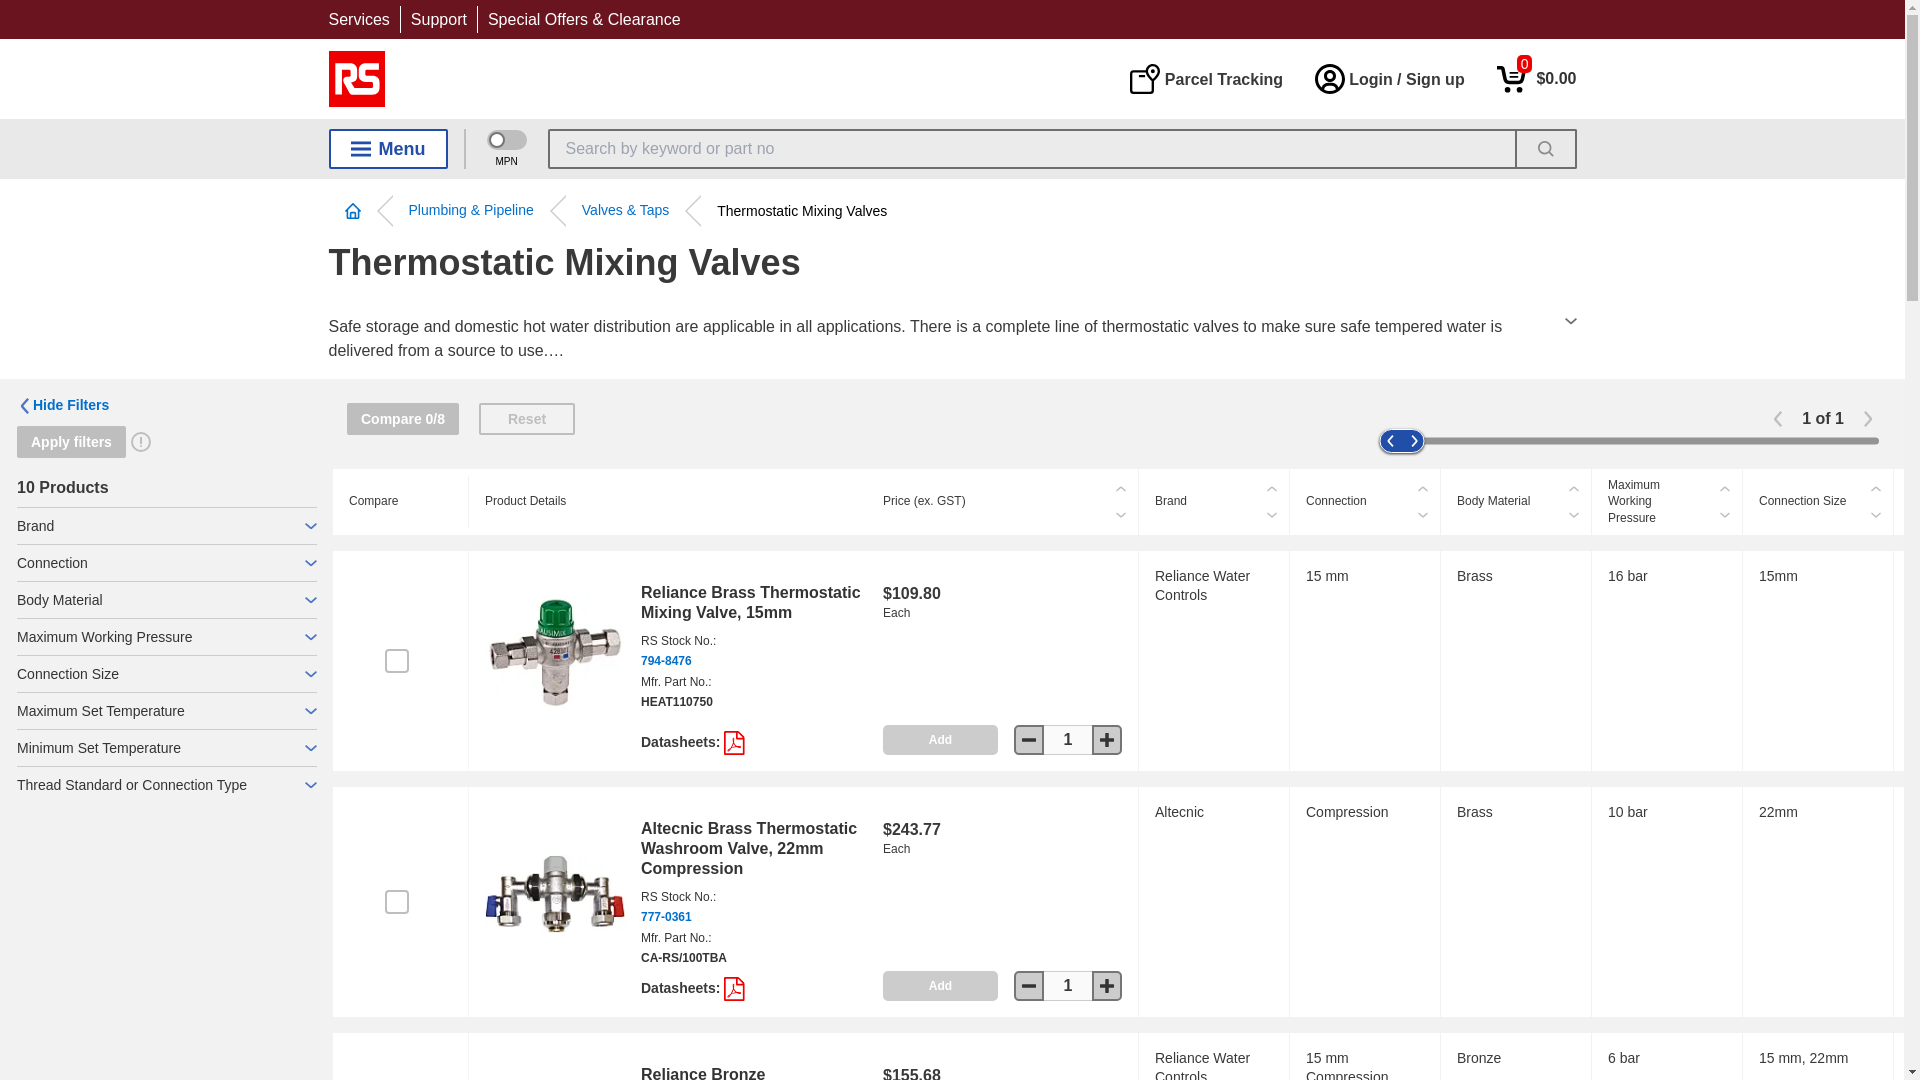  What do you see at coordinates (1876, 489) in the screenshot?
I see `Sort ascending` at bounding box center [1876, 489].